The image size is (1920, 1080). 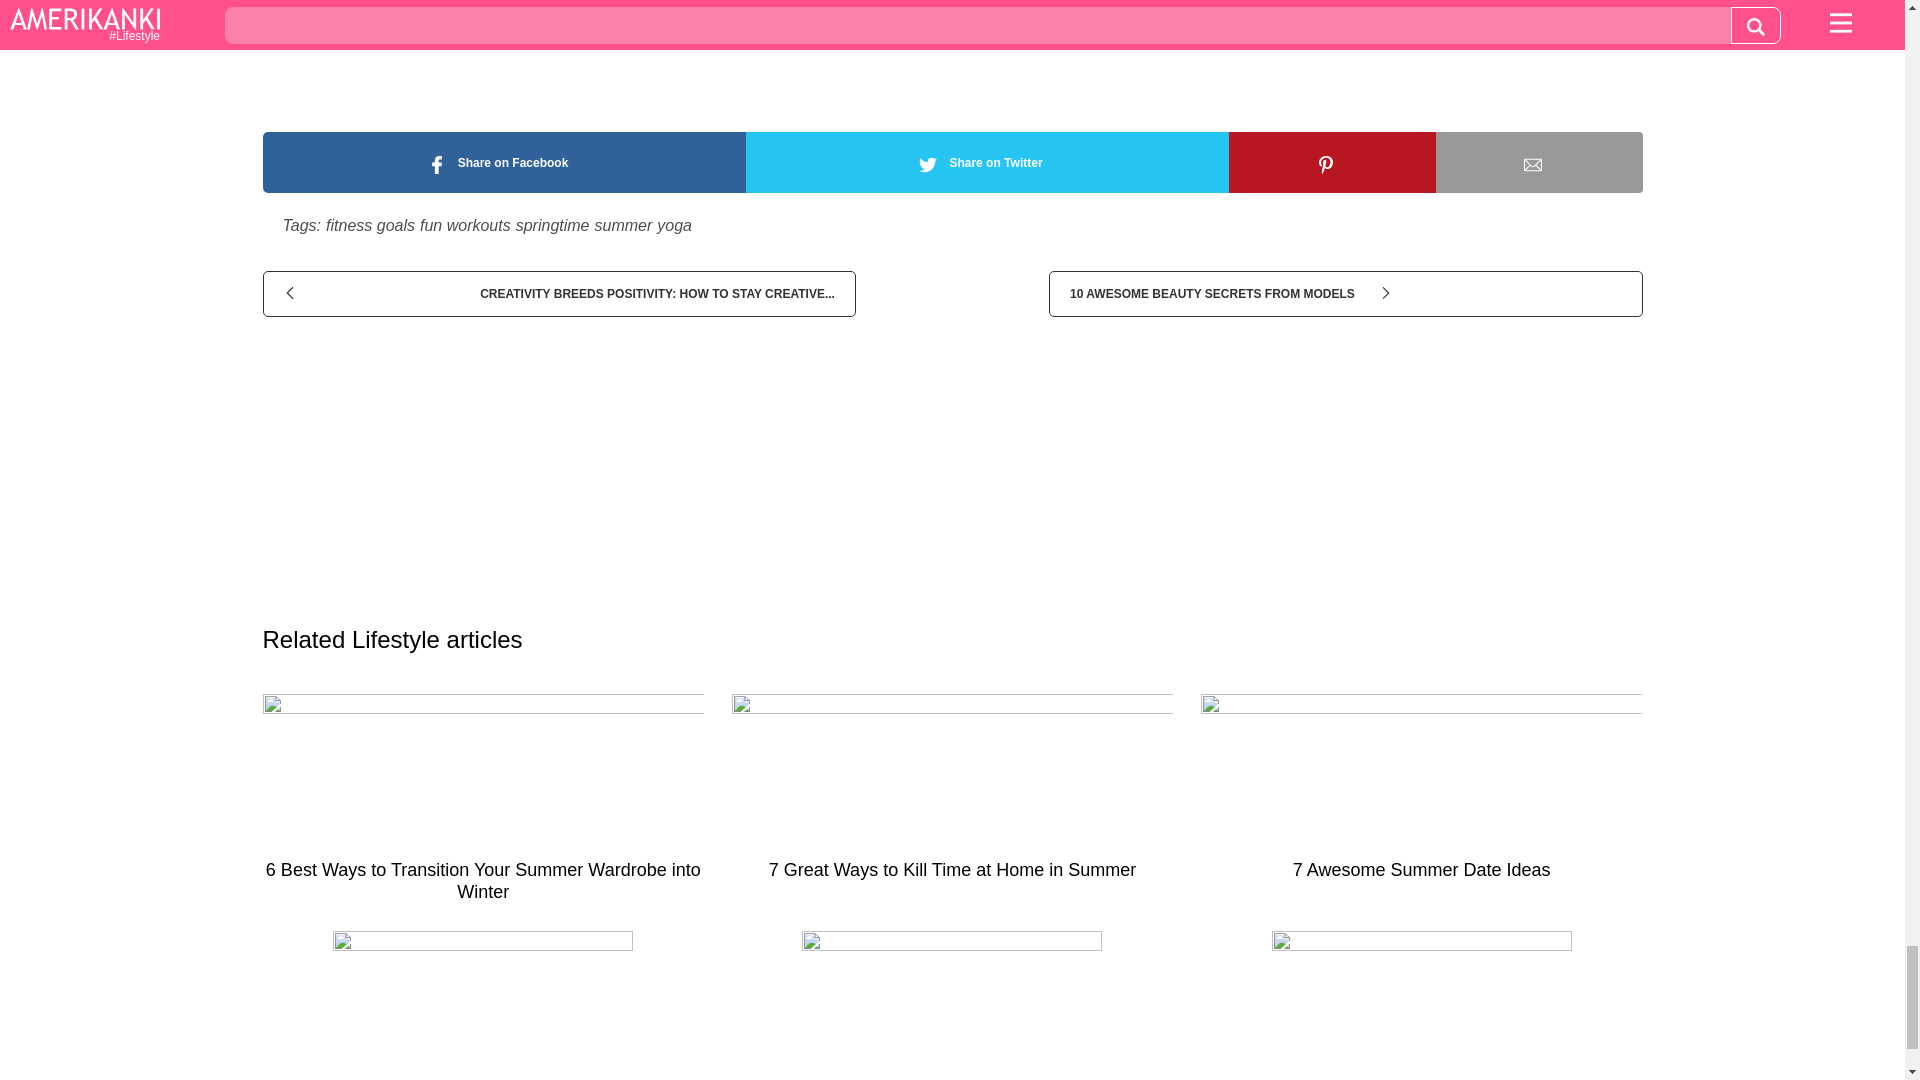 What do you see at coordinates (1344, 294) in the screenshot?
I see `10 Awesome Beauty Secrets from Models` at bounding box center [1344, 294].